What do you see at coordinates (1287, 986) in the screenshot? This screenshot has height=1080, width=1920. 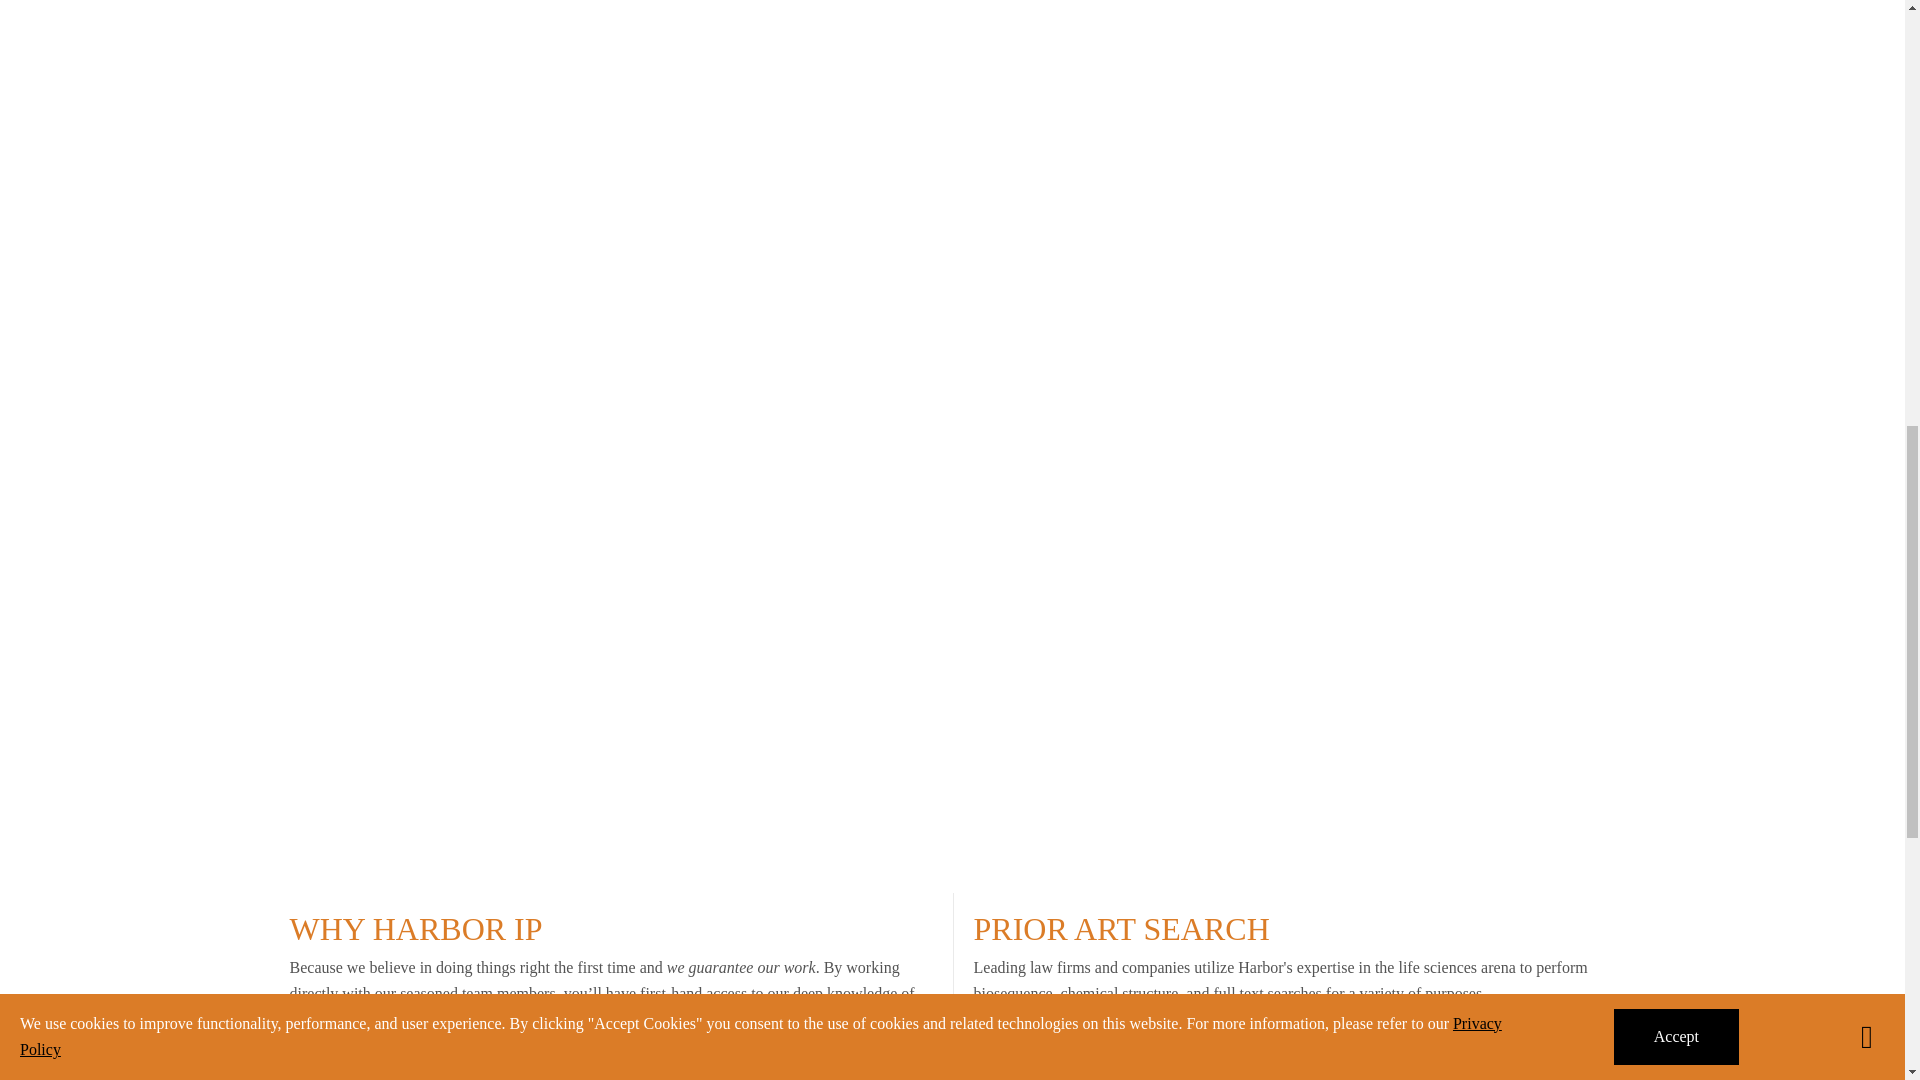 I see `Prior Art Search` at bounding box center [1287, 986].